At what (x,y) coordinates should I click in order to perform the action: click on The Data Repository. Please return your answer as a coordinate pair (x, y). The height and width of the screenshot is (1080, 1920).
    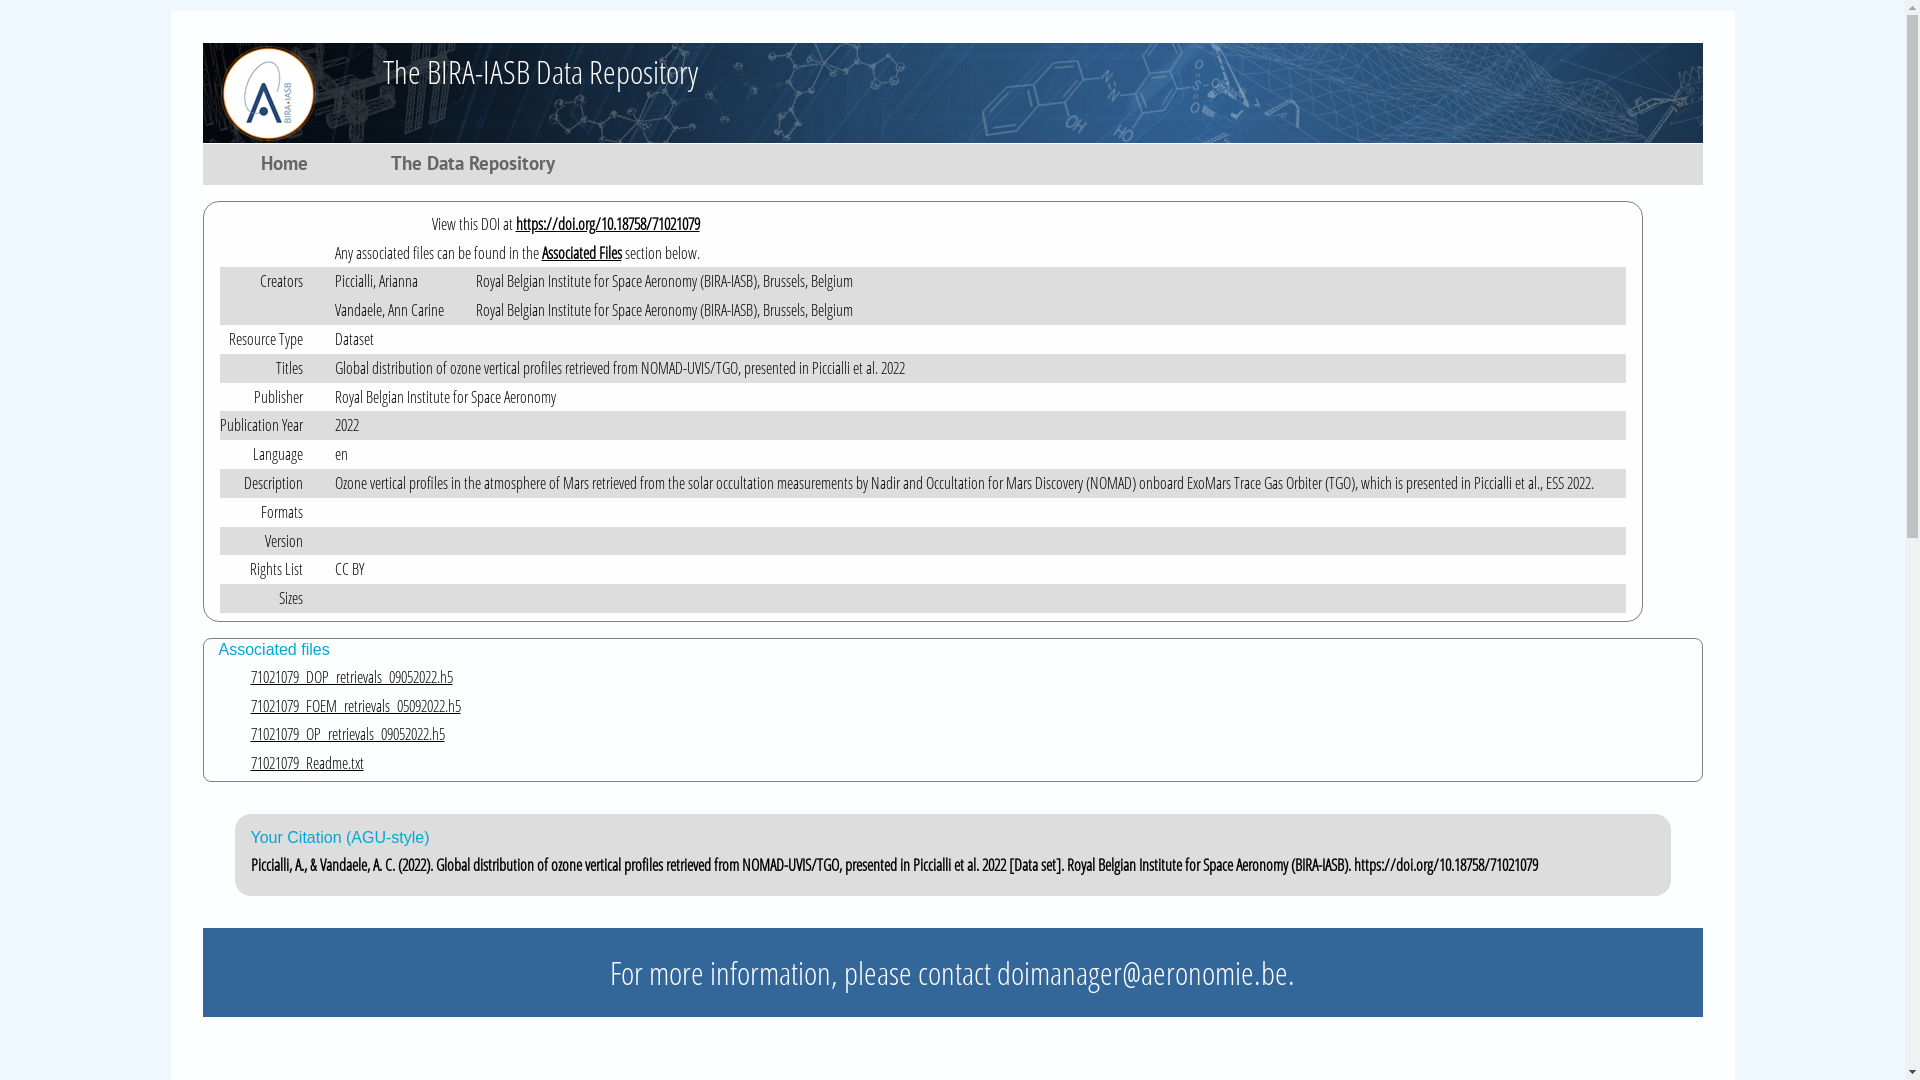
    Looking at the image, I should click on (476, 168).